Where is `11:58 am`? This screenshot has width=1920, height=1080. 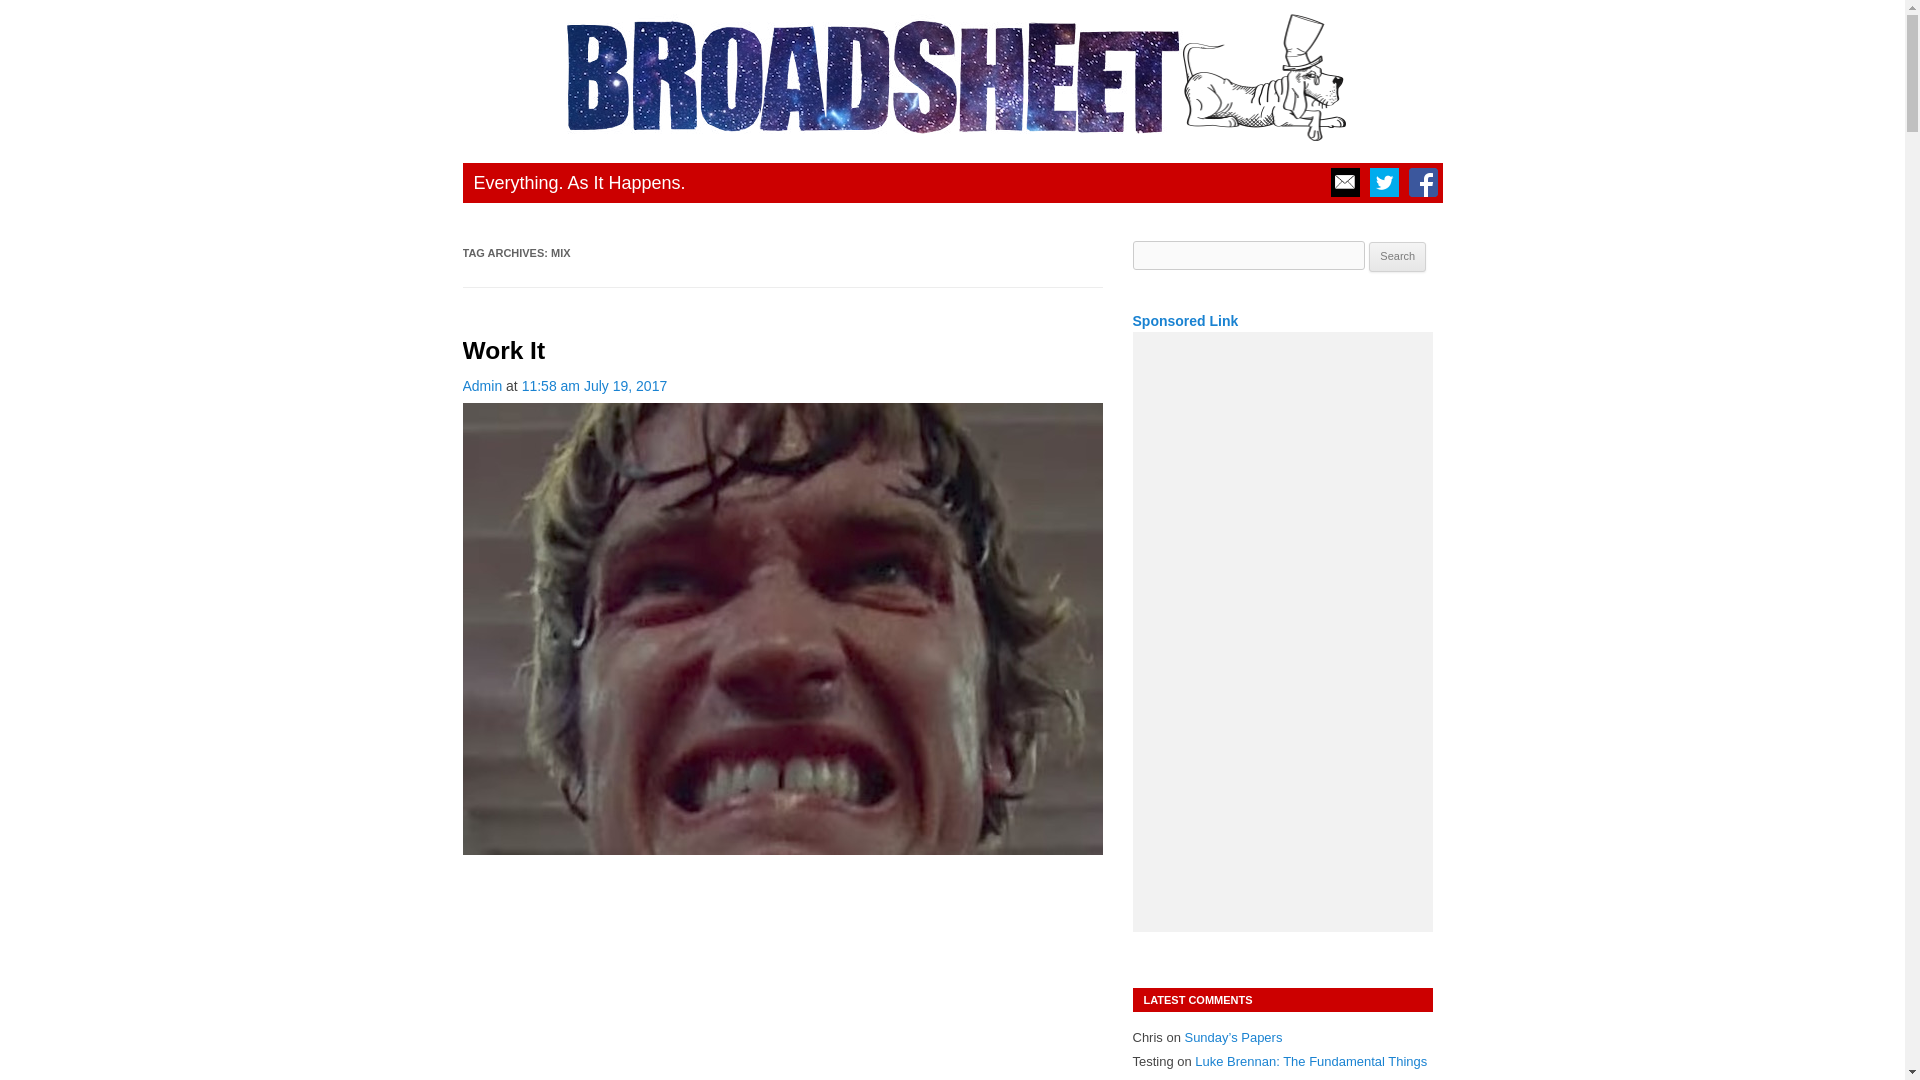
11:58 am is located at coordinates (595, 386).